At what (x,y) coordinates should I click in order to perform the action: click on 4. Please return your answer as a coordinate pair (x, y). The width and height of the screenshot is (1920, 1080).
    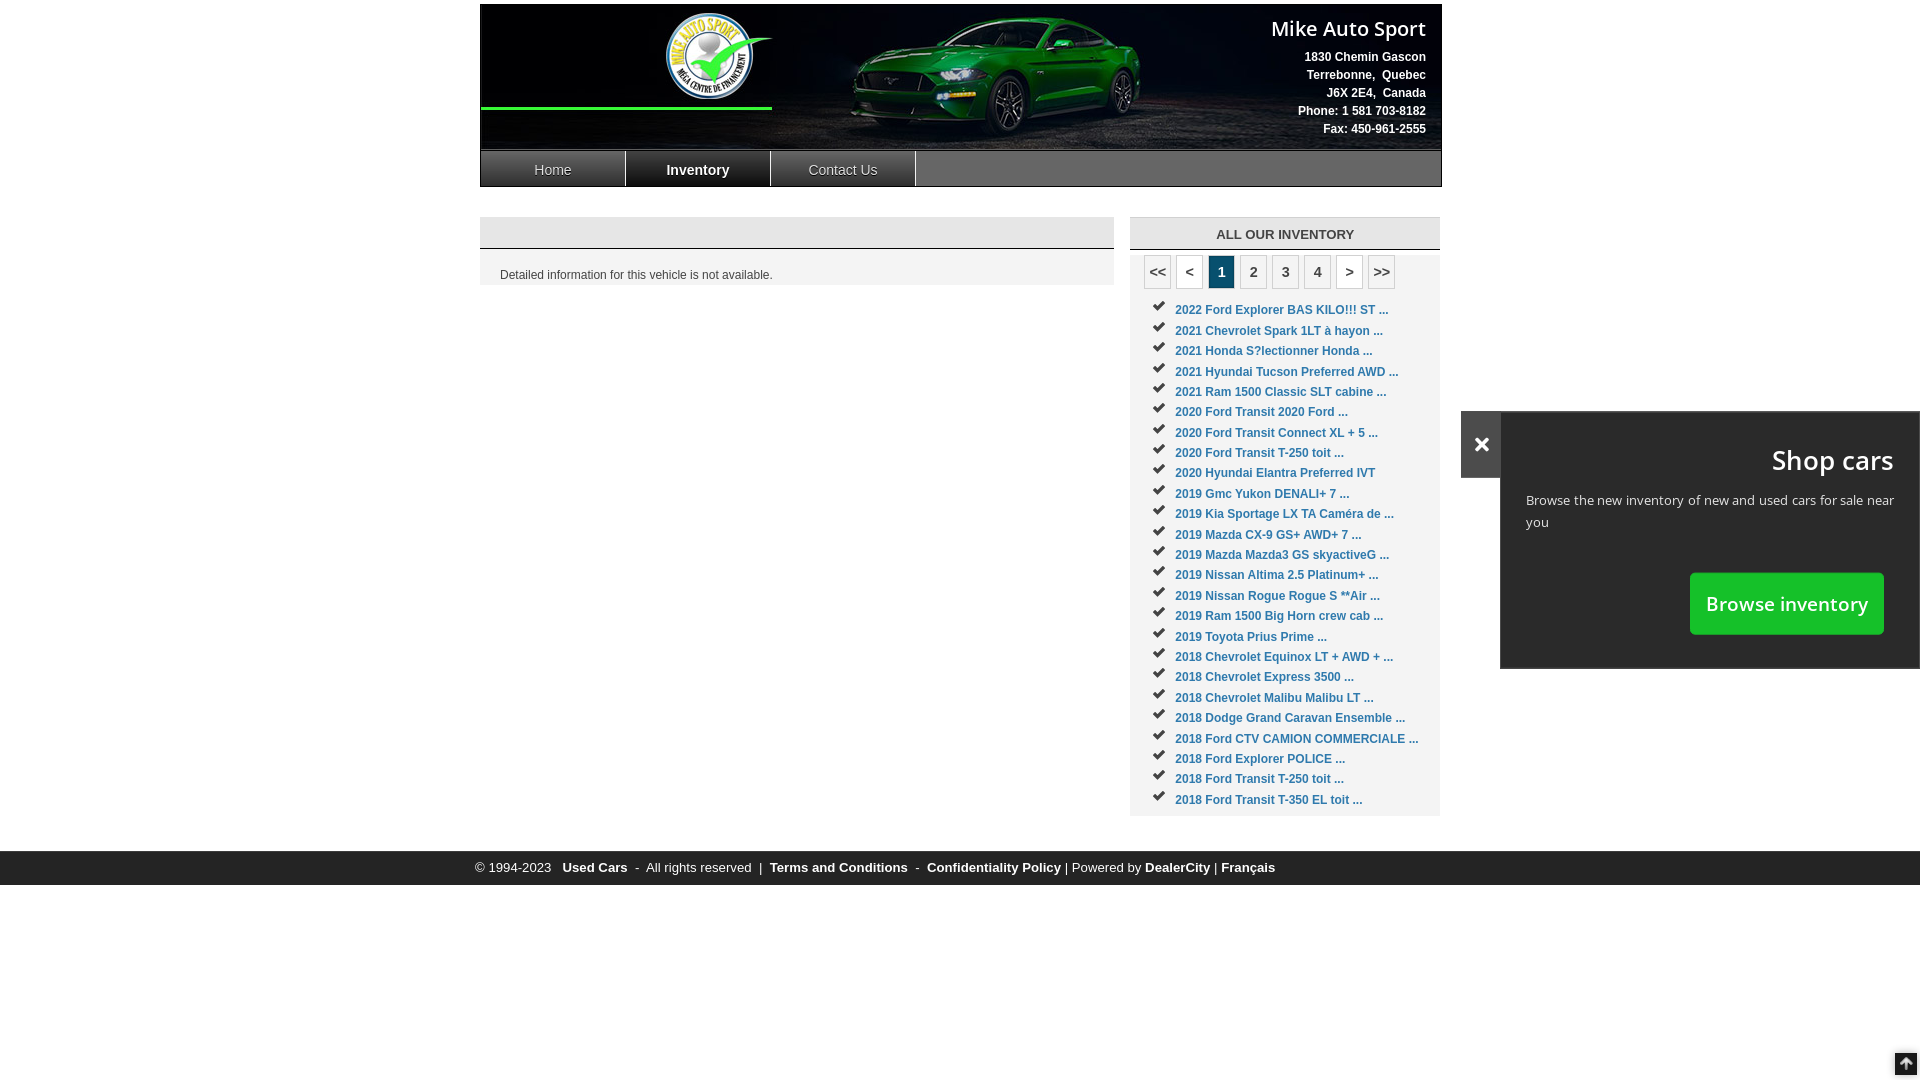
    Looking at the image, I should click on (1318, 272).